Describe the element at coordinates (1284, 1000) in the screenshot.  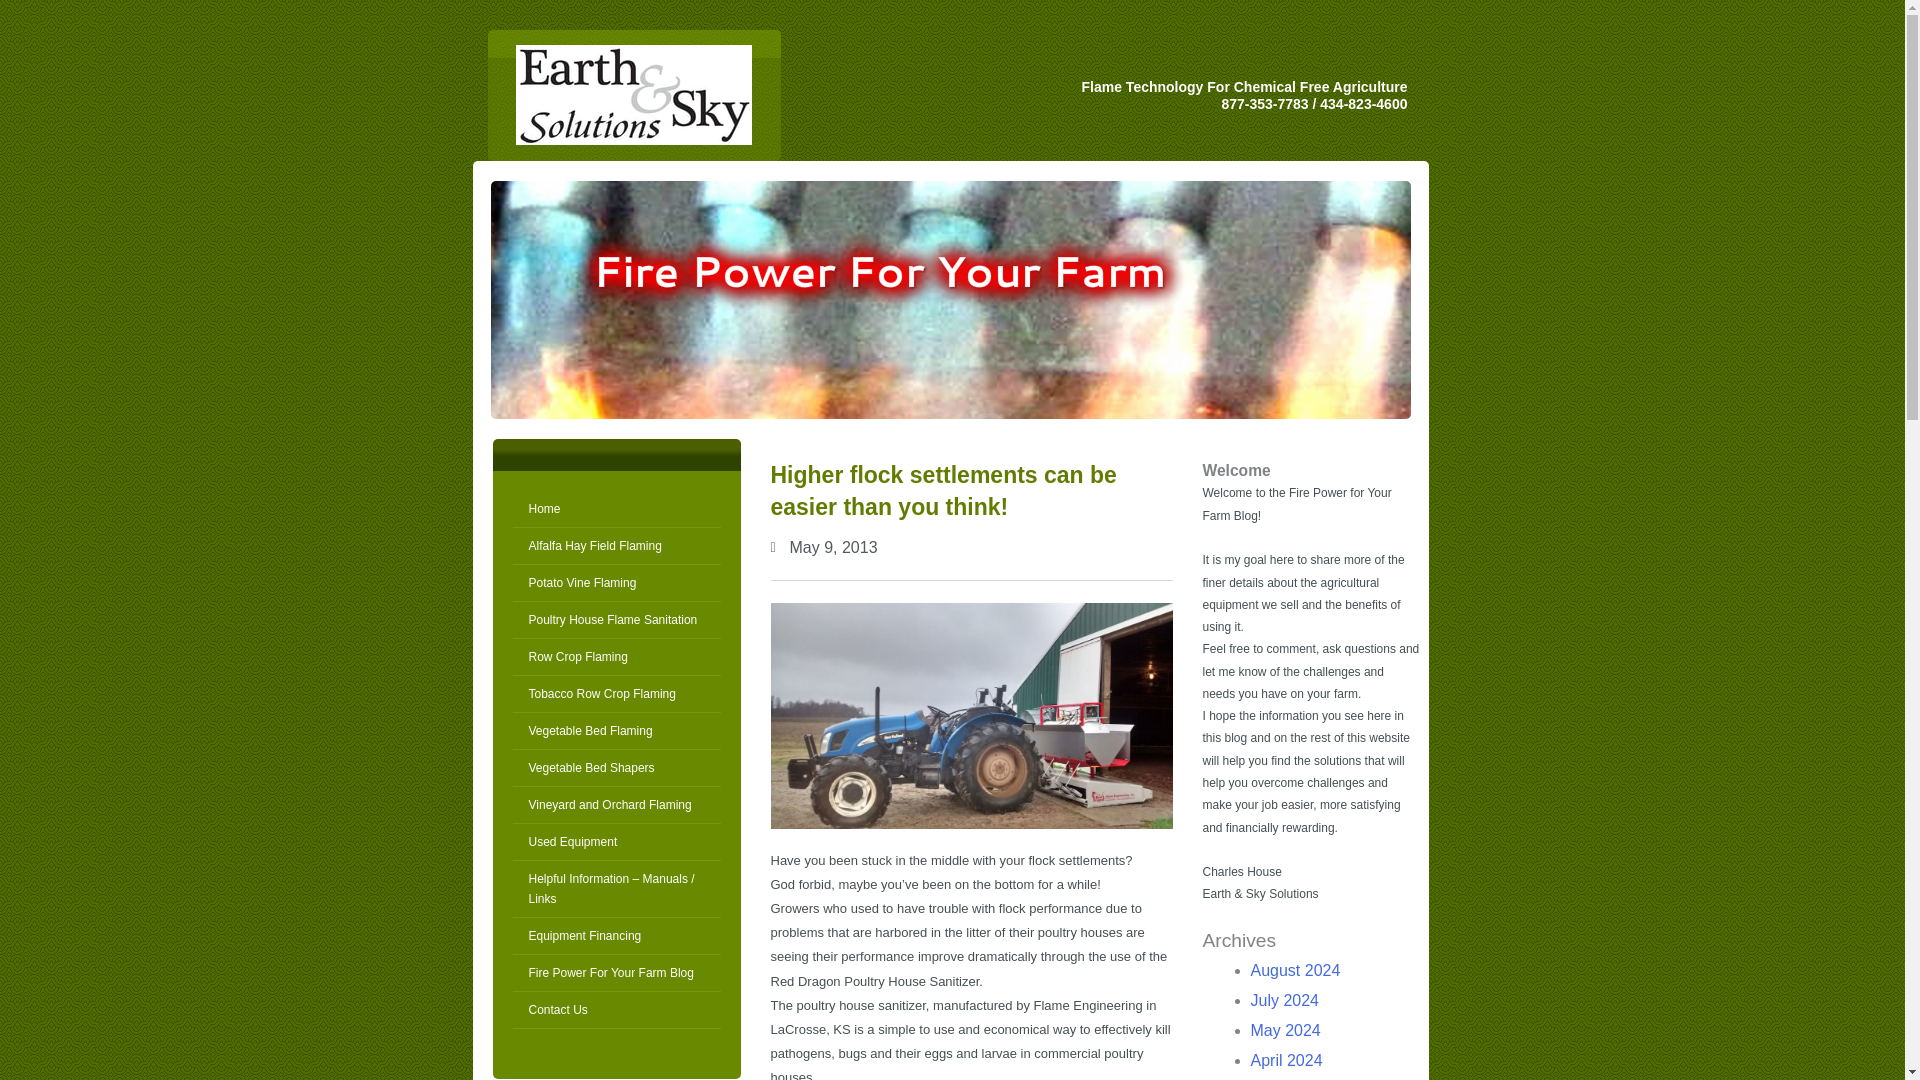
I see `July 2024` at that location.